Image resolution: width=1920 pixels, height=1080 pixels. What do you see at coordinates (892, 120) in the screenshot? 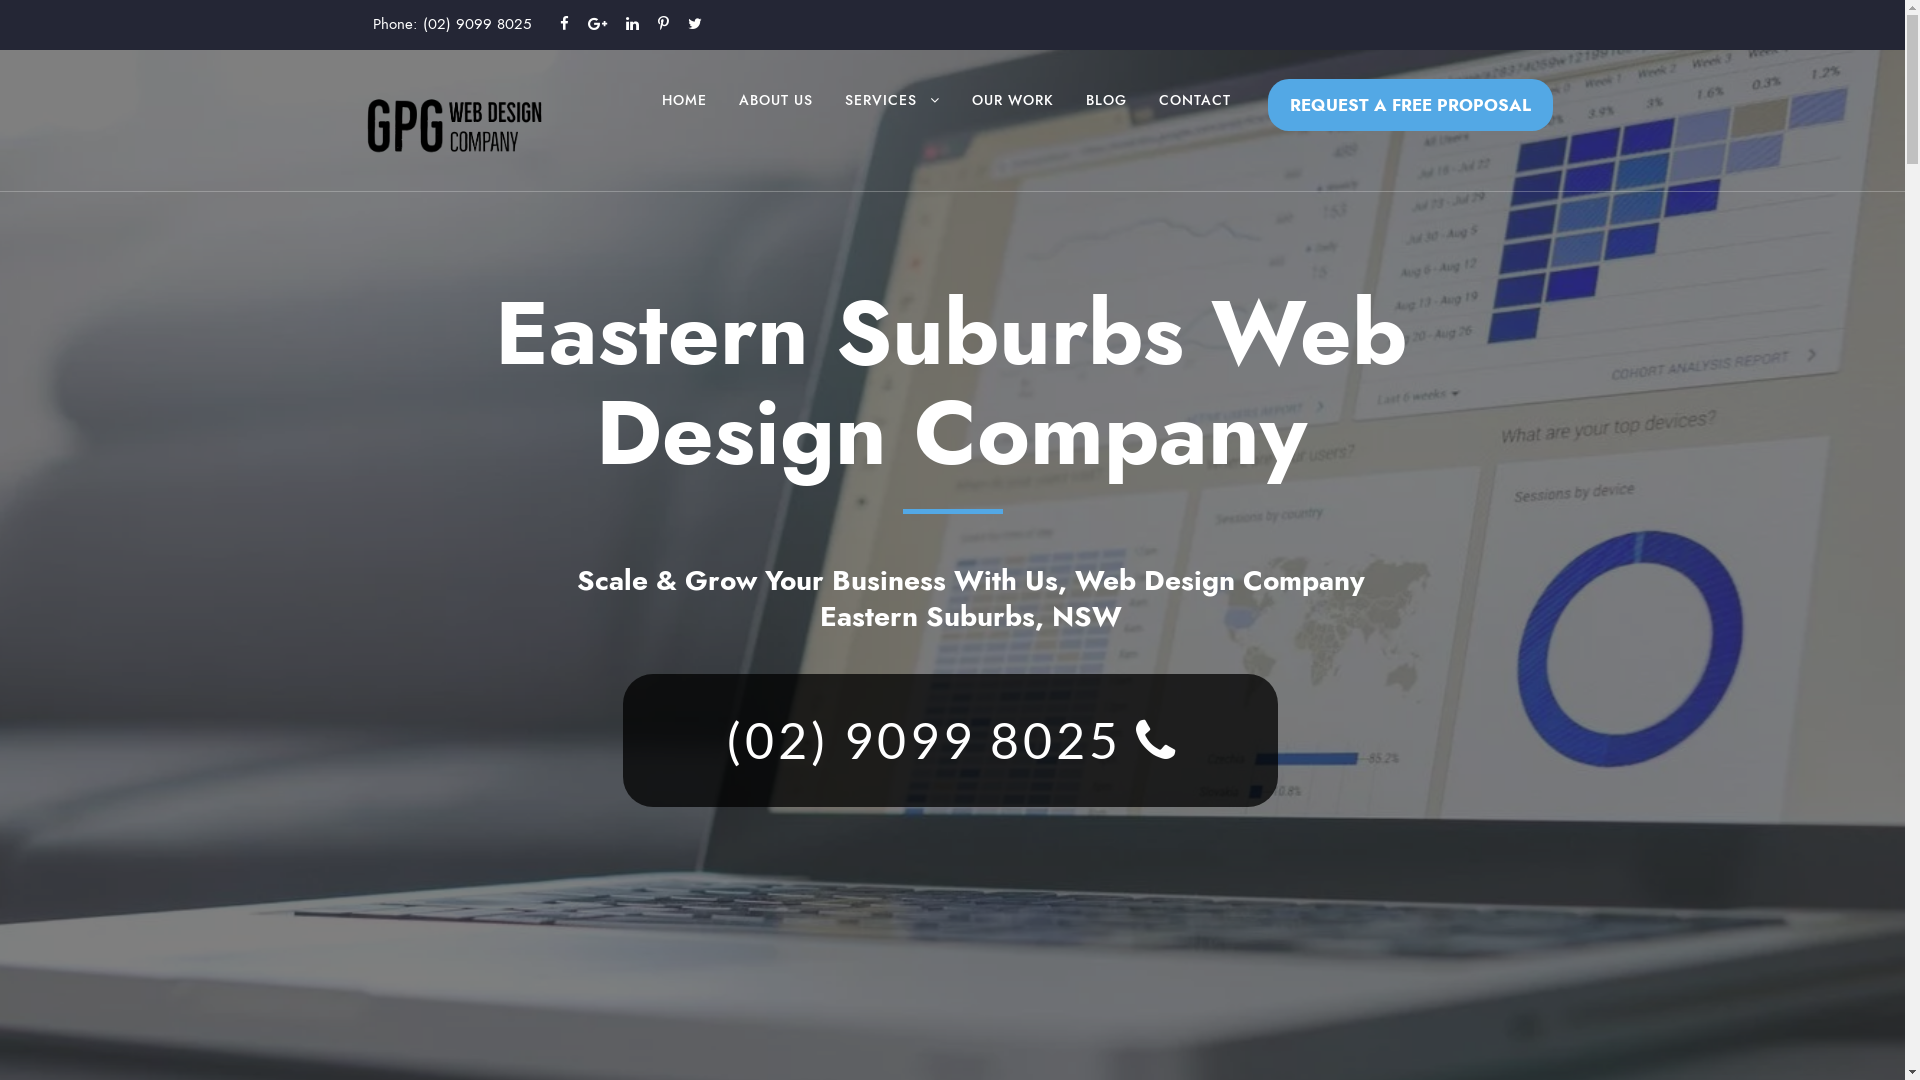
I see `SERVICES` at bounding box center [892, 120].